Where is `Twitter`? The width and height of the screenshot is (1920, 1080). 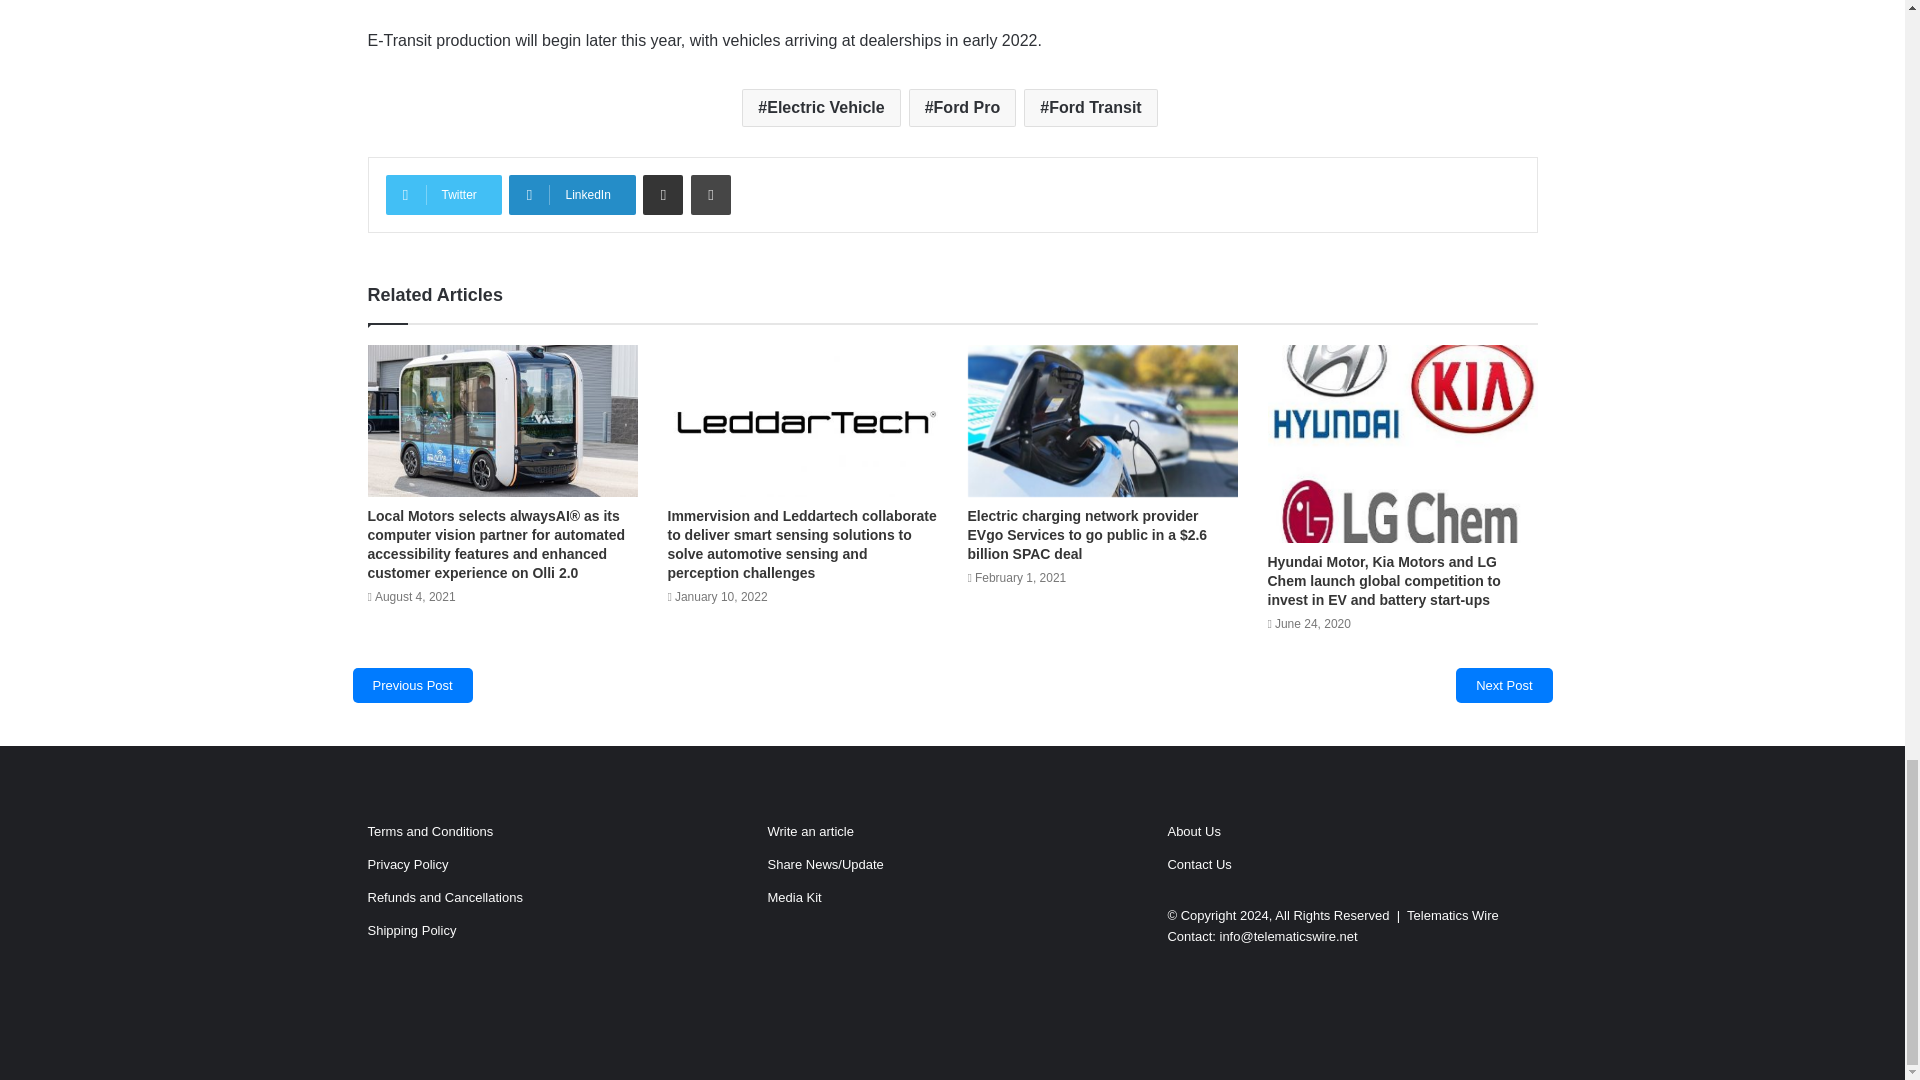
Twitter is located at coordinates (443, 194).